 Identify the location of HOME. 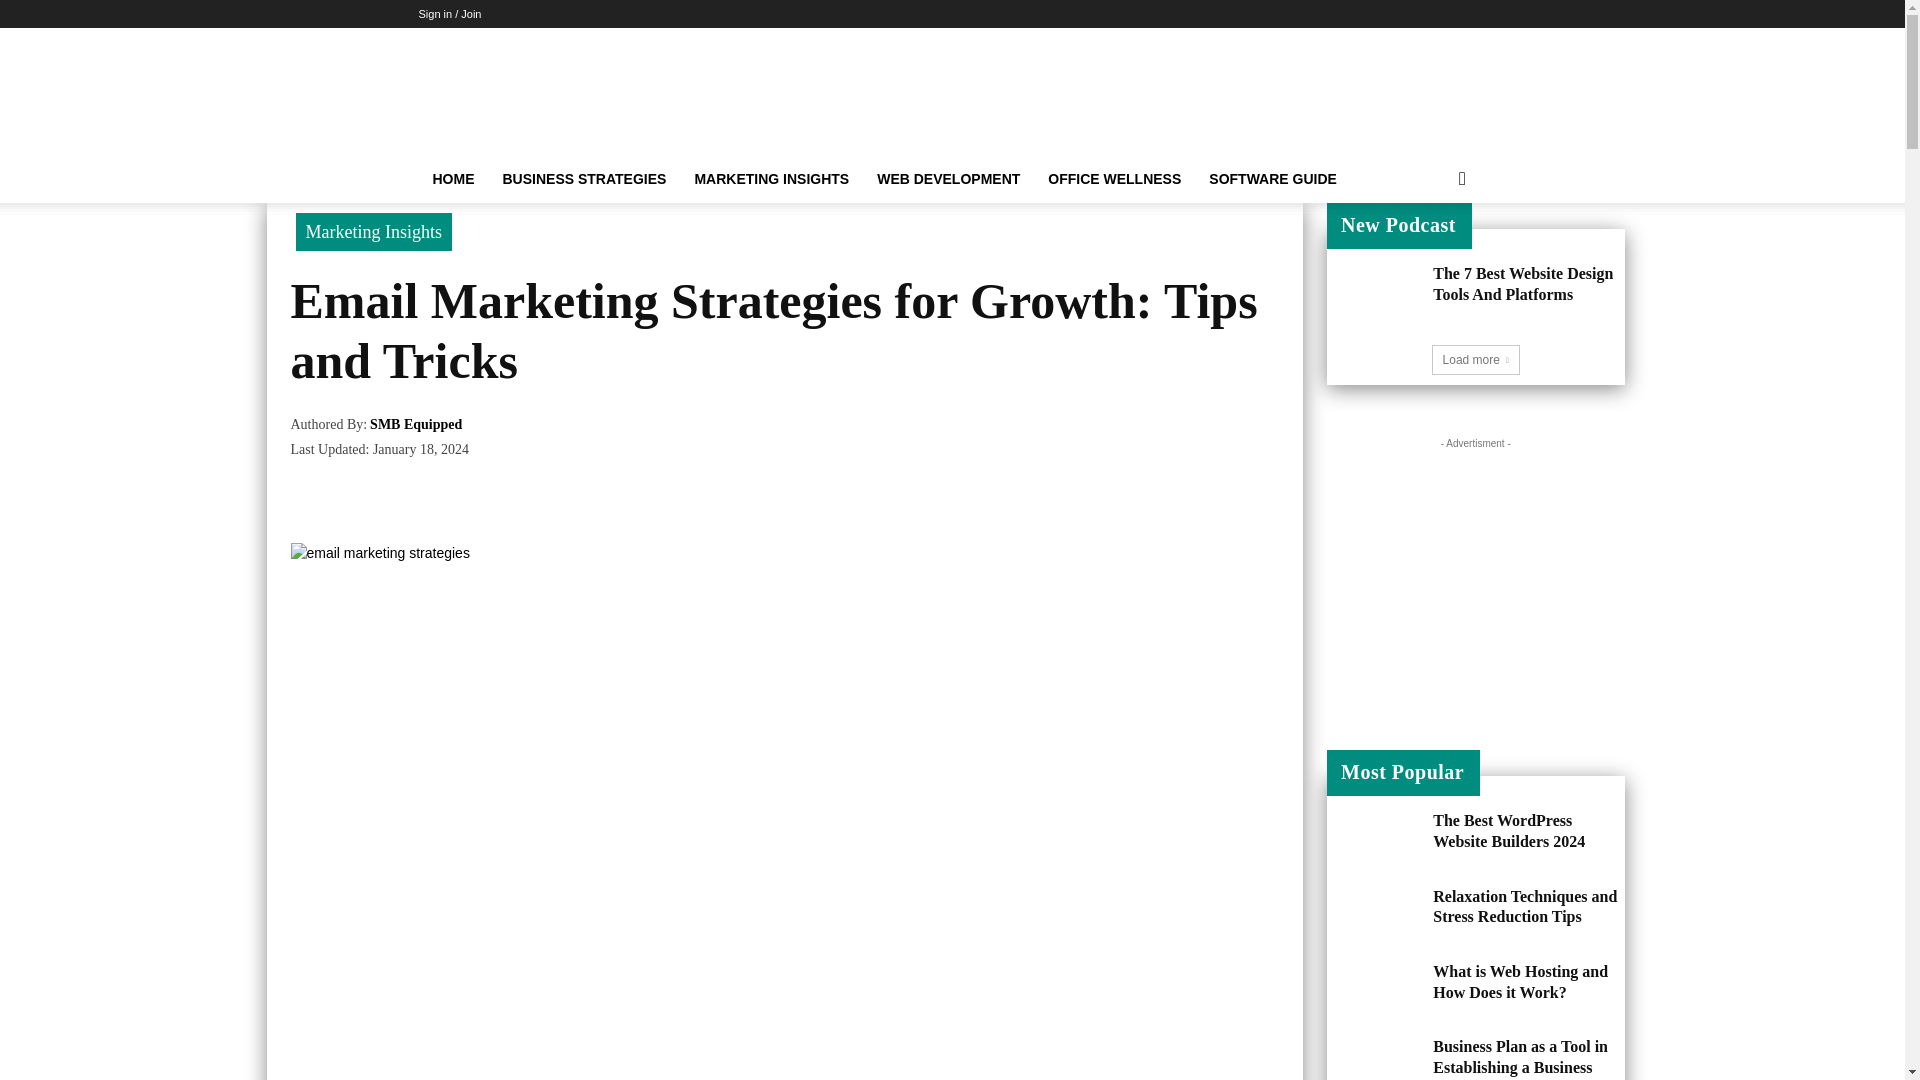
(452, 179).